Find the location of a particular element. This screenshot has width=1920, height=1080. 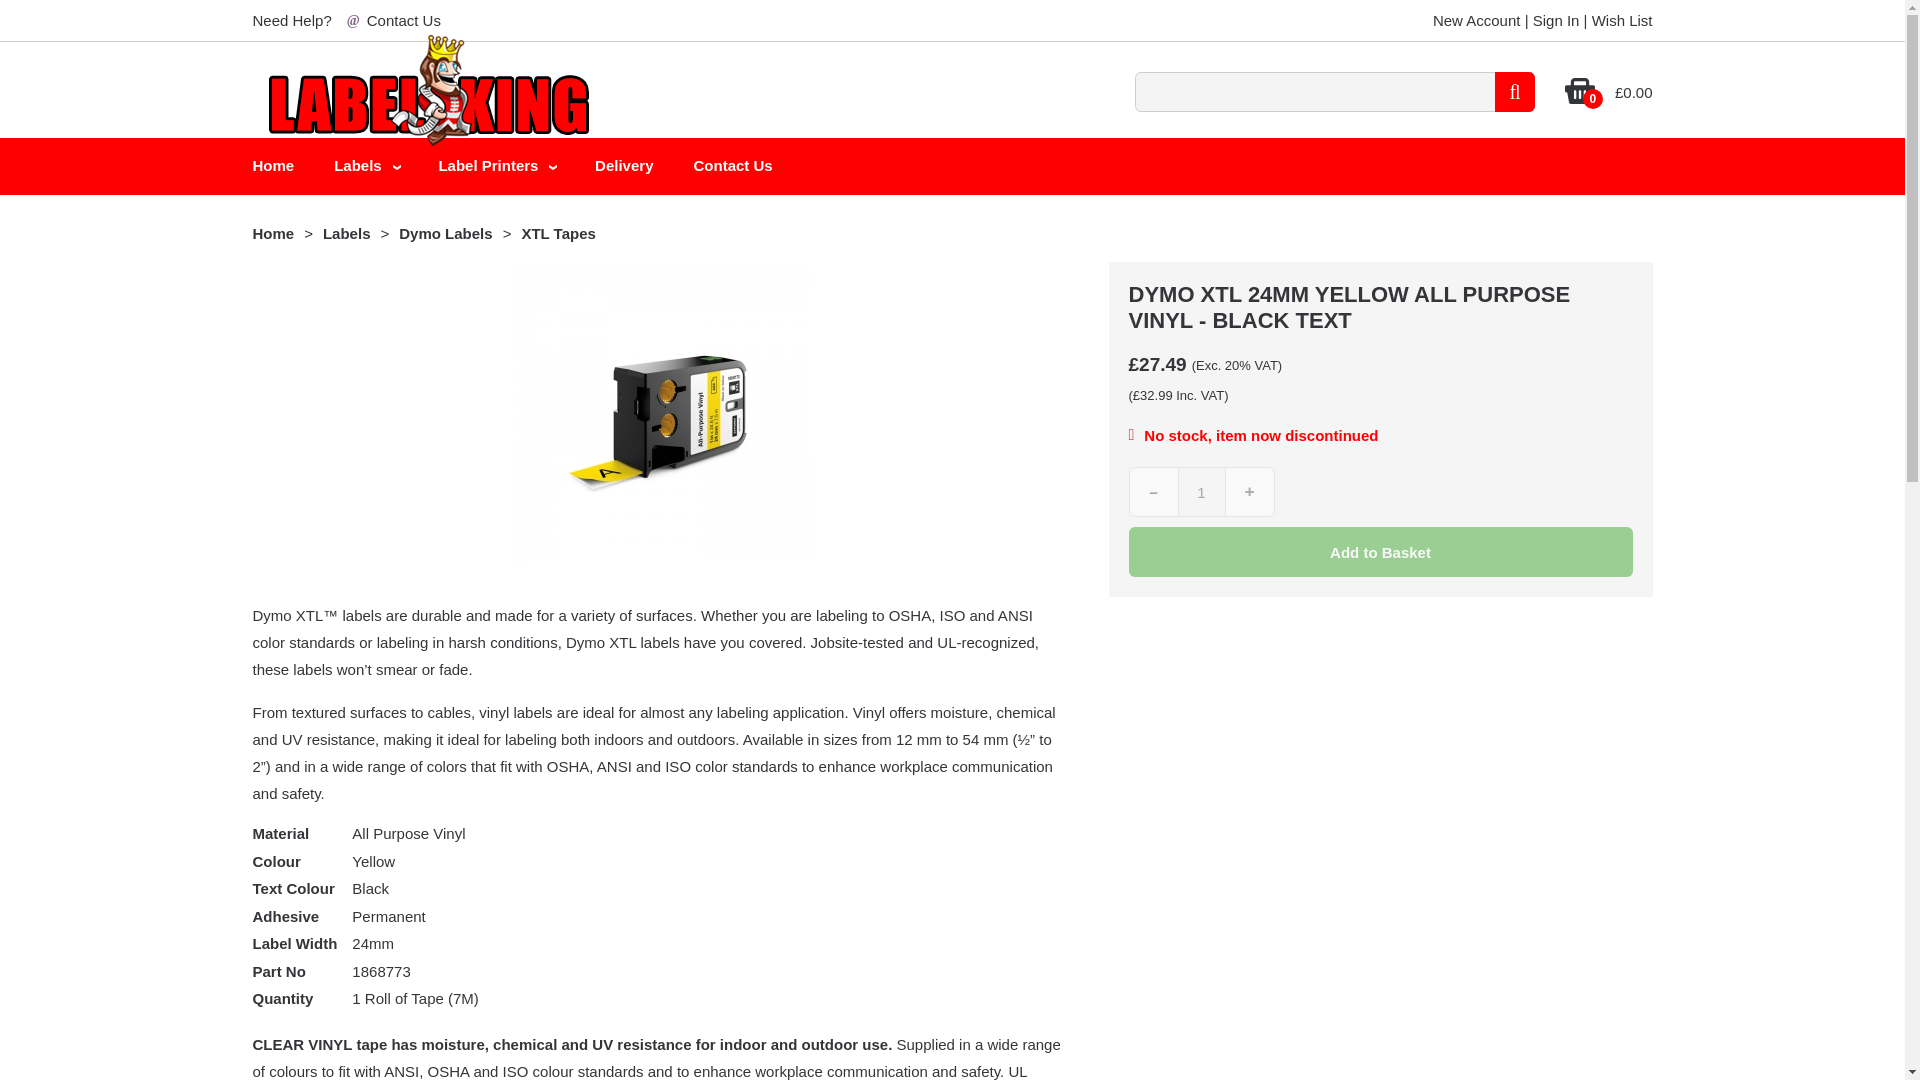

Labels is located at coordinates (346, 232).